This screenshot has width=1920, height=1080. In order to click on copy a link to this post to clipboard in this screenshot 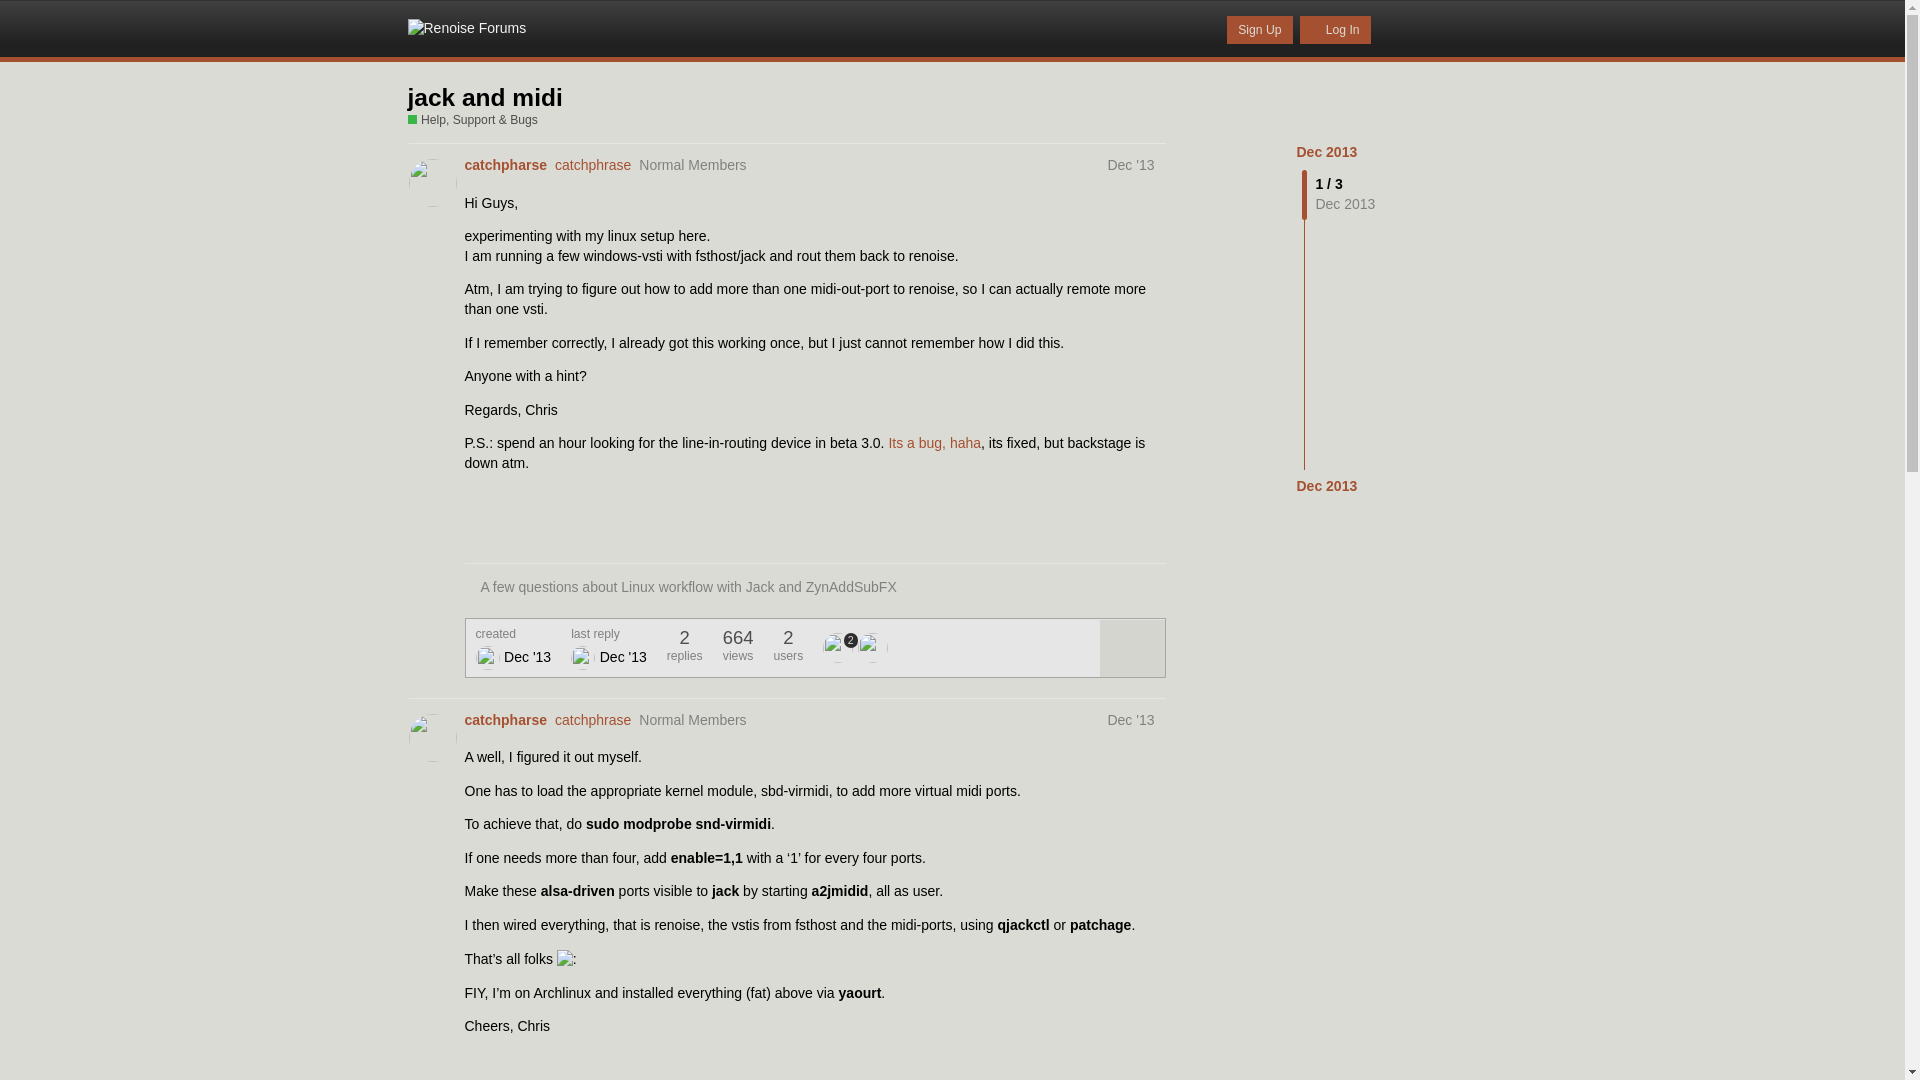, I will do `click(1146, 526)`.